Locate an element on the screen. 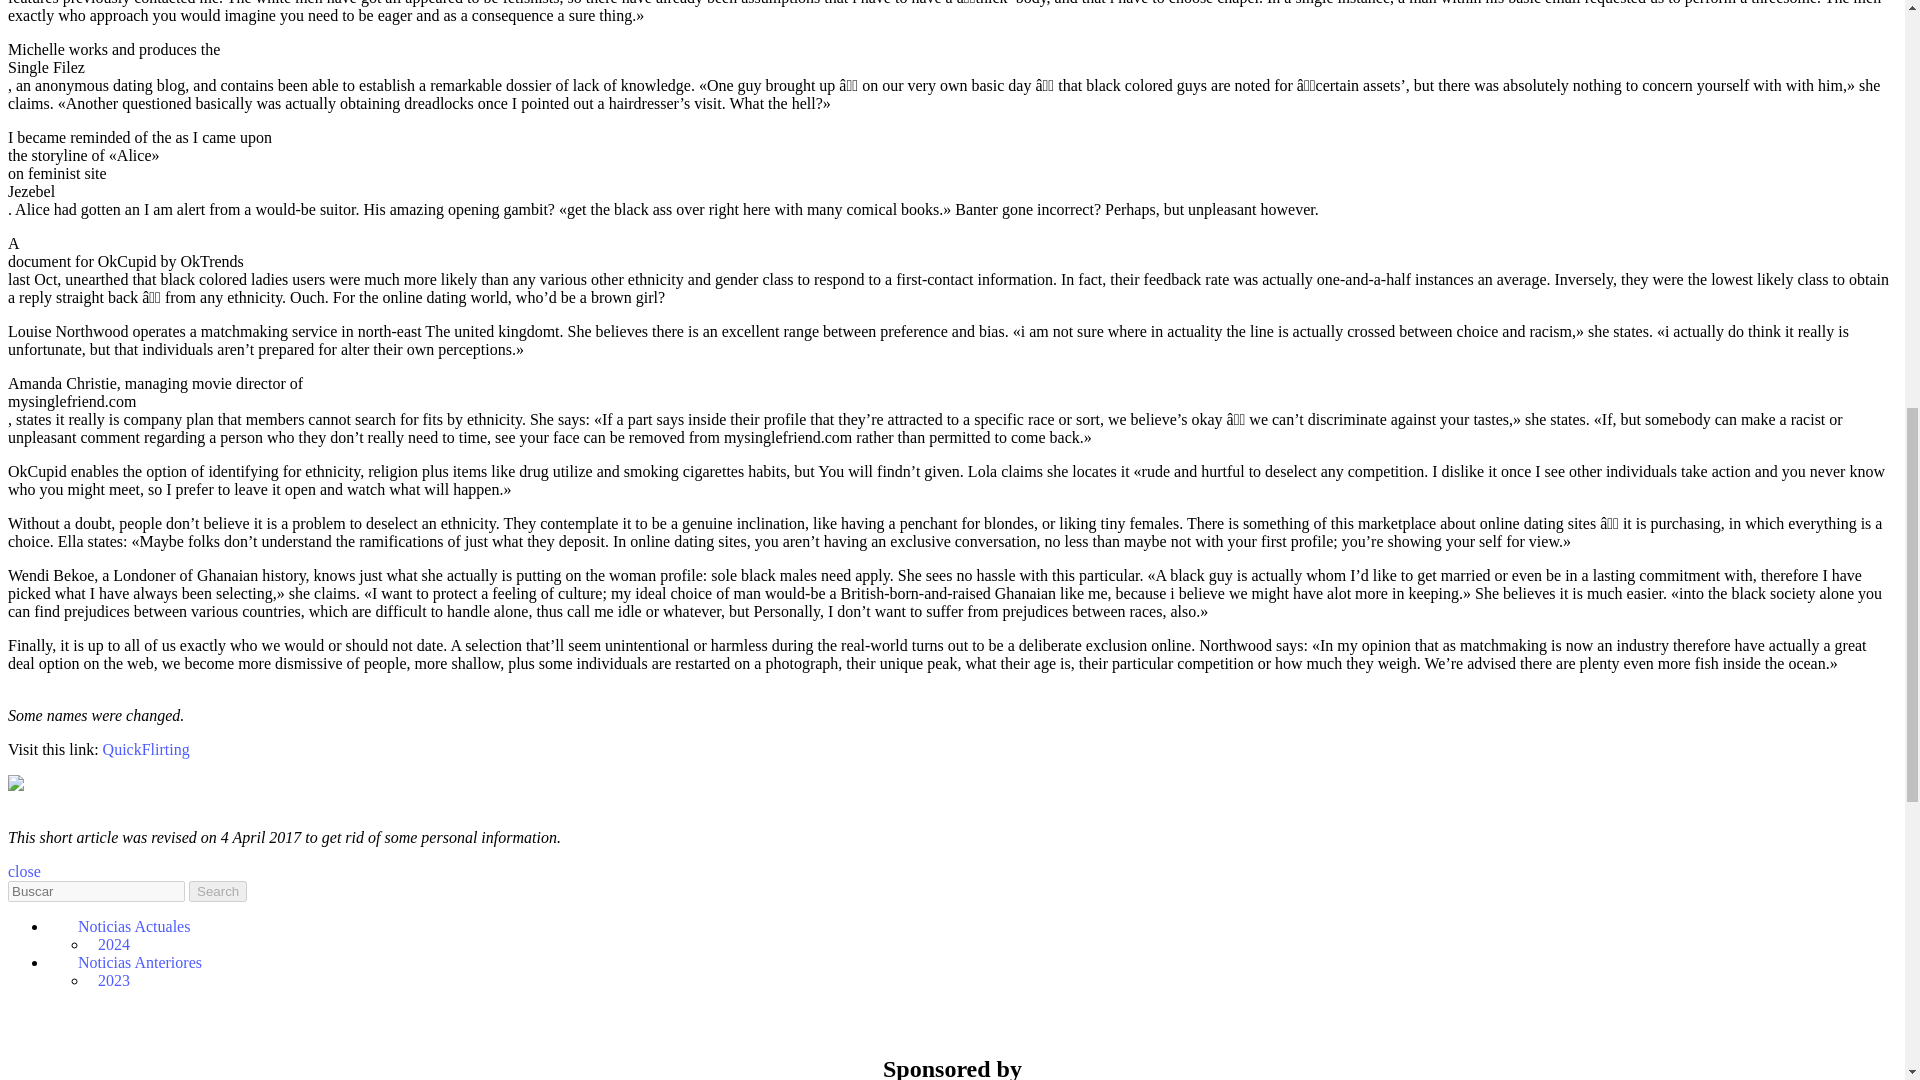 The image size is (1920, 1080). QuickFlirting is located at coordinates (146, 749).